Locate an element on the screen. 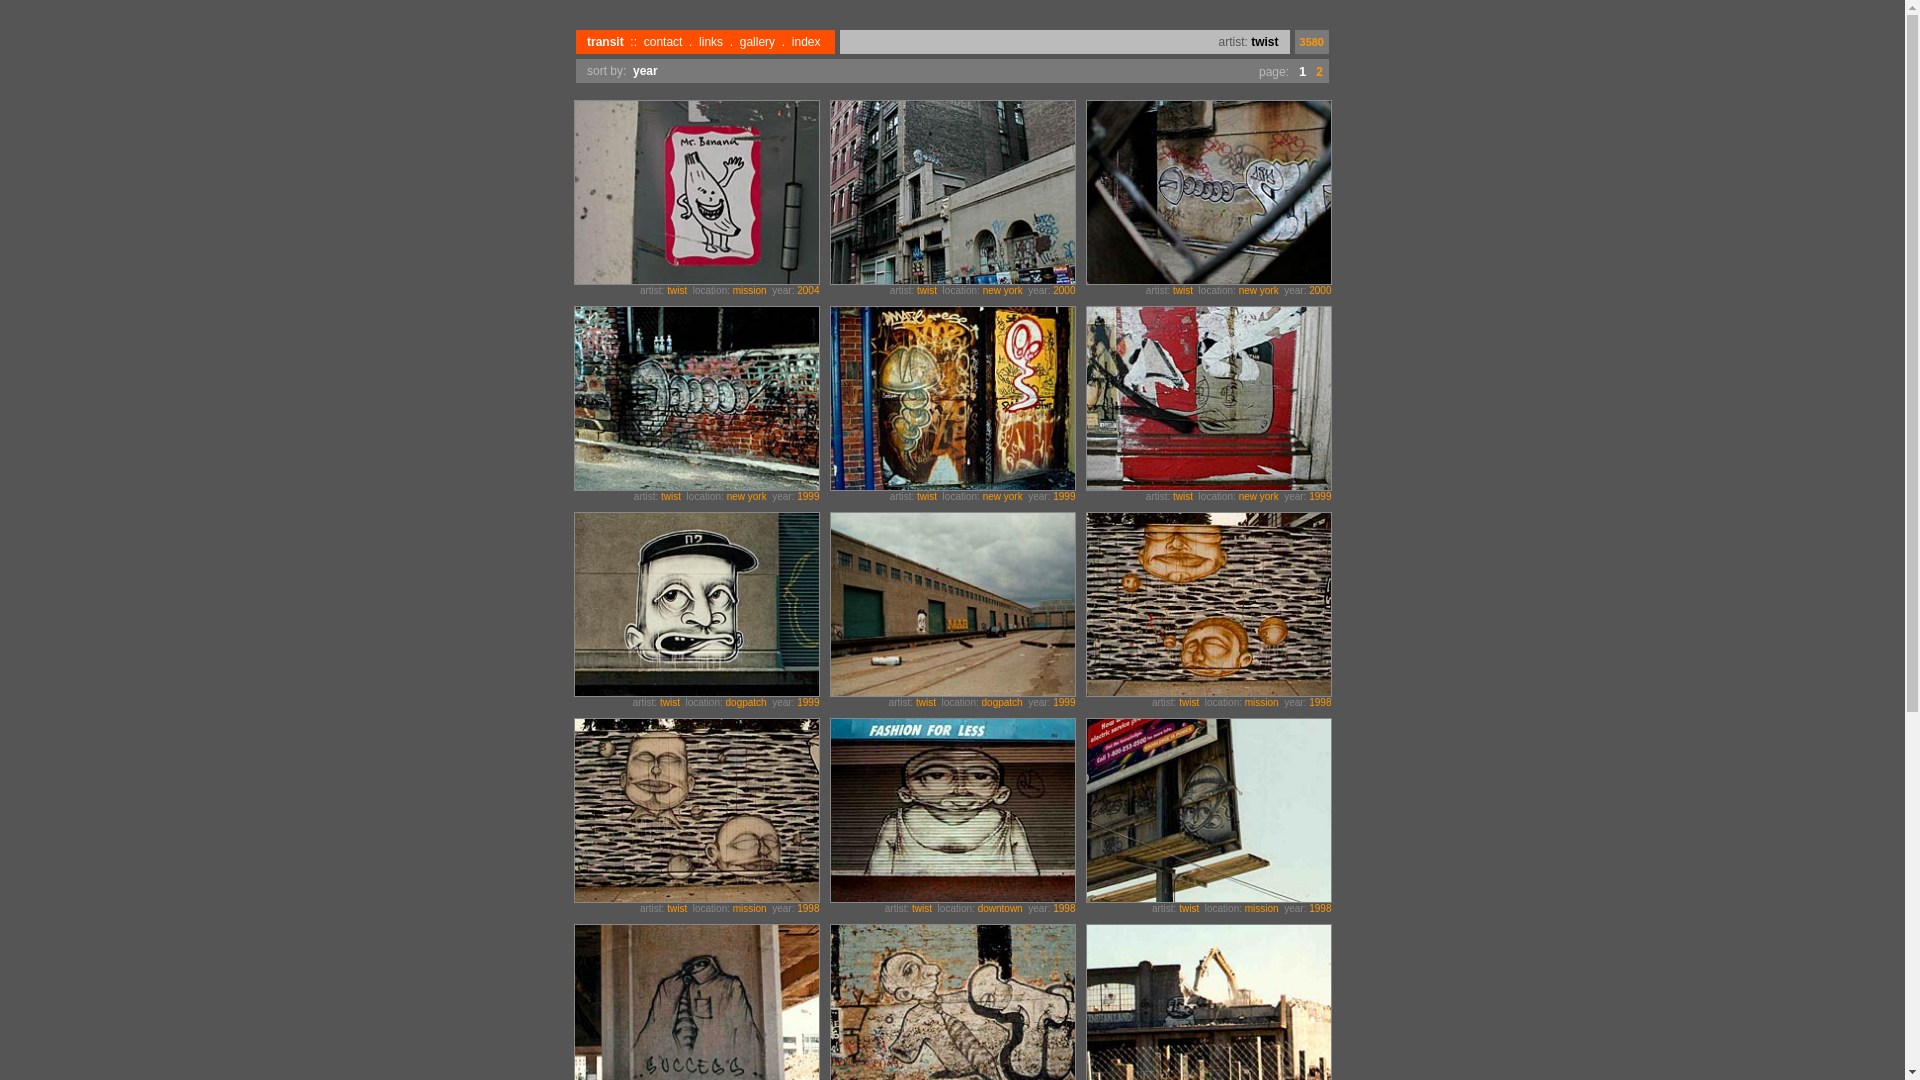  1999 is located at coordinates (808, 496).